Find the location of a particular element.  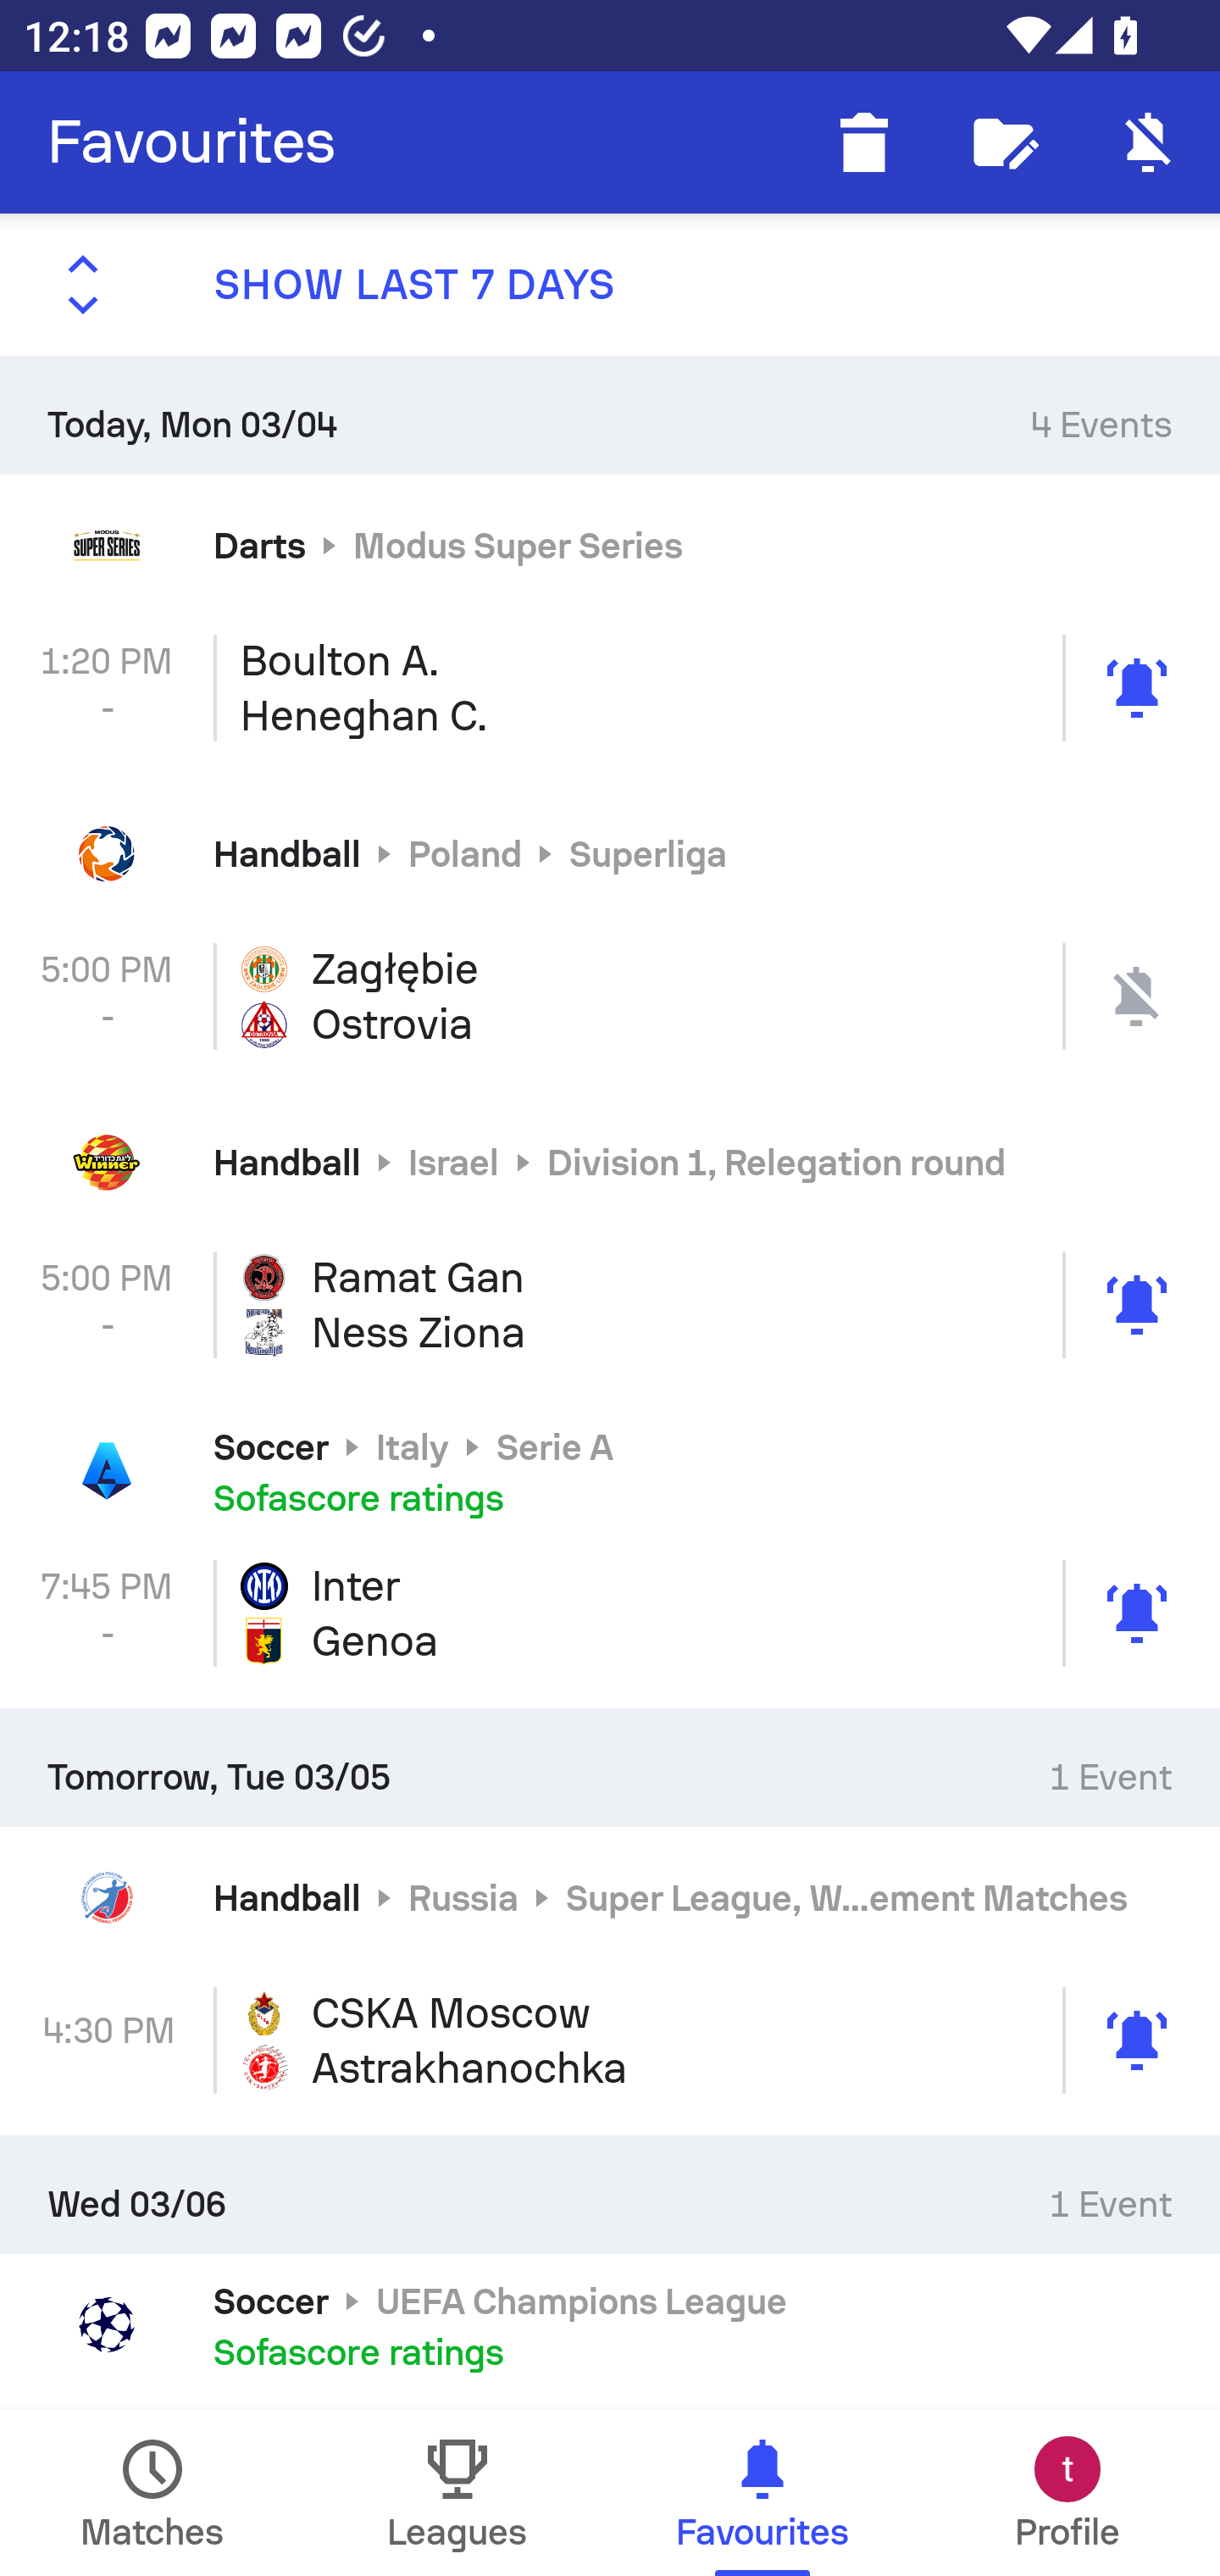

Handball Poland Superliga is located at coordinates (610, 854).